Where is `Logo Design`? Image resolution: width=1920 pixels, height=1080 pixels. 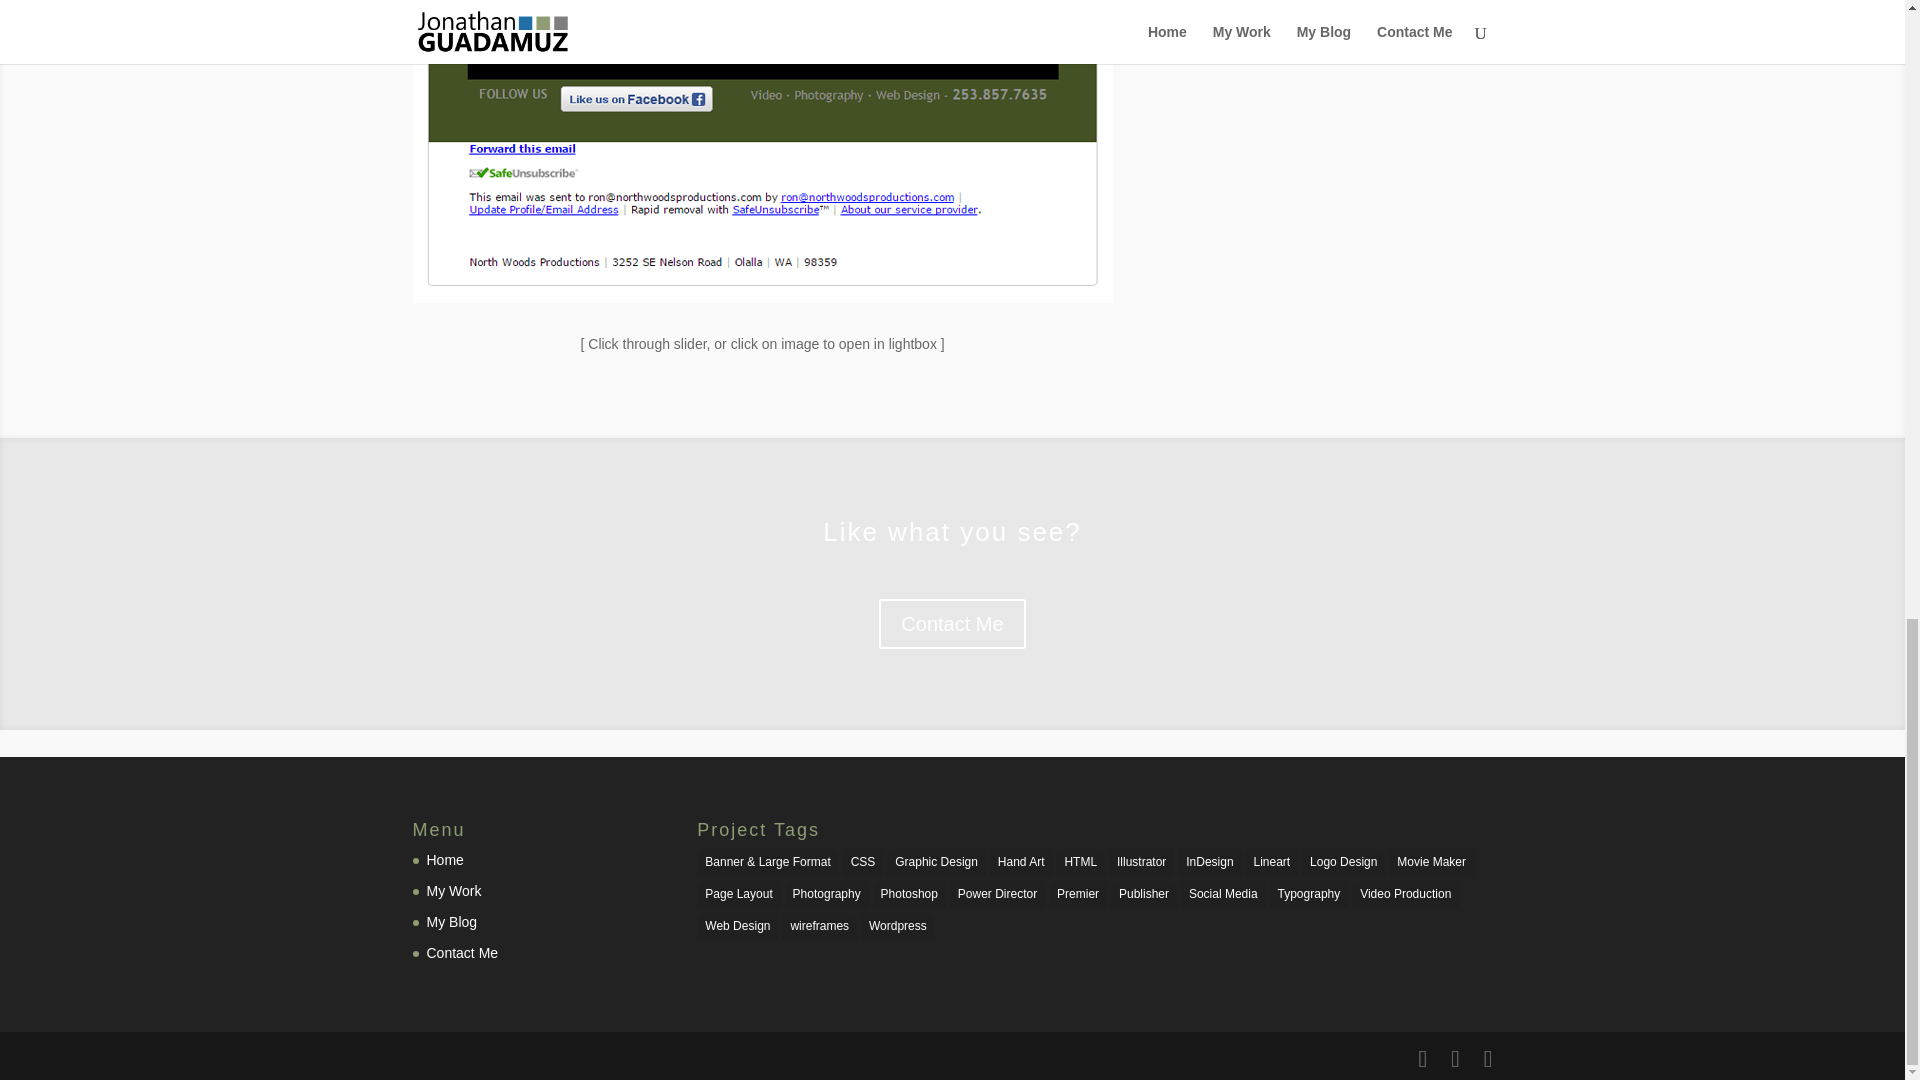
Logo Design is located at coordinates (1342, 862).